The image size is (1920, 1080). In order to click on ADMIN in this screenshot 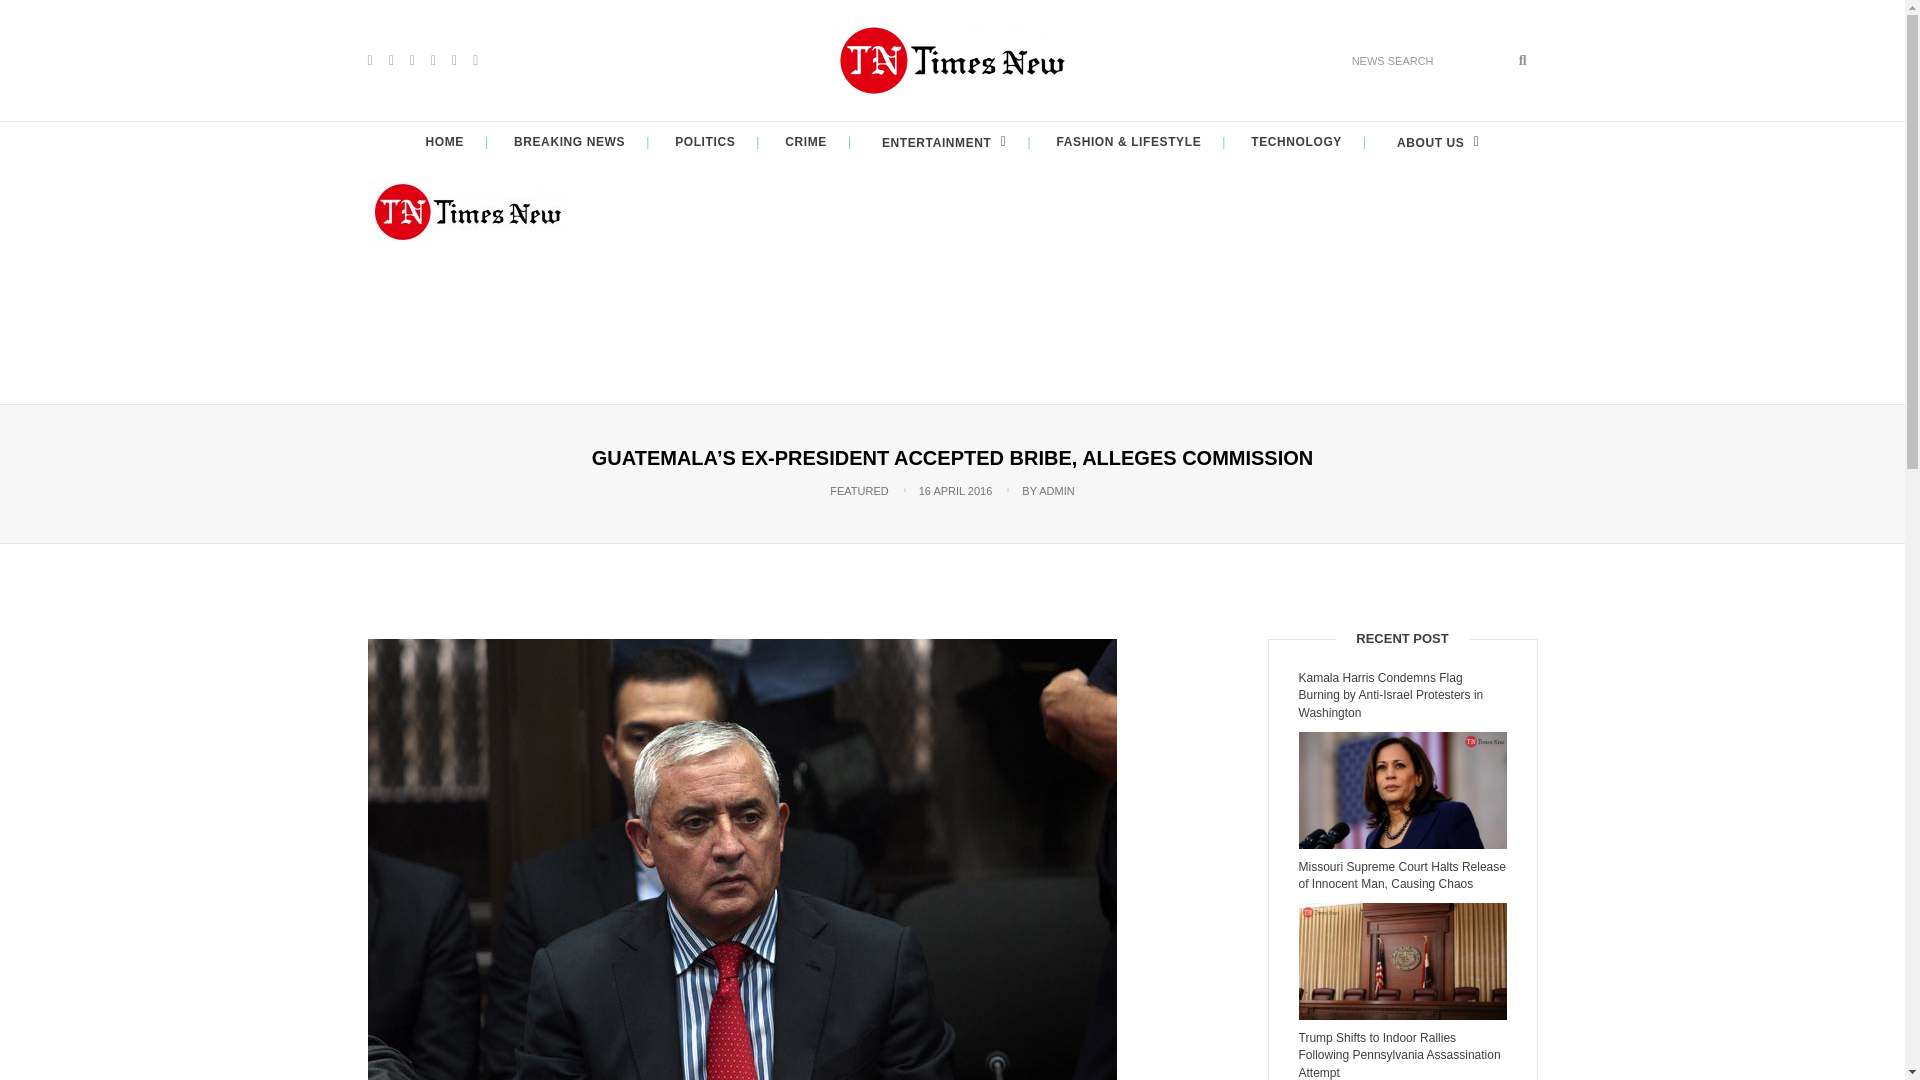, I will do `click(1056, 490)`.